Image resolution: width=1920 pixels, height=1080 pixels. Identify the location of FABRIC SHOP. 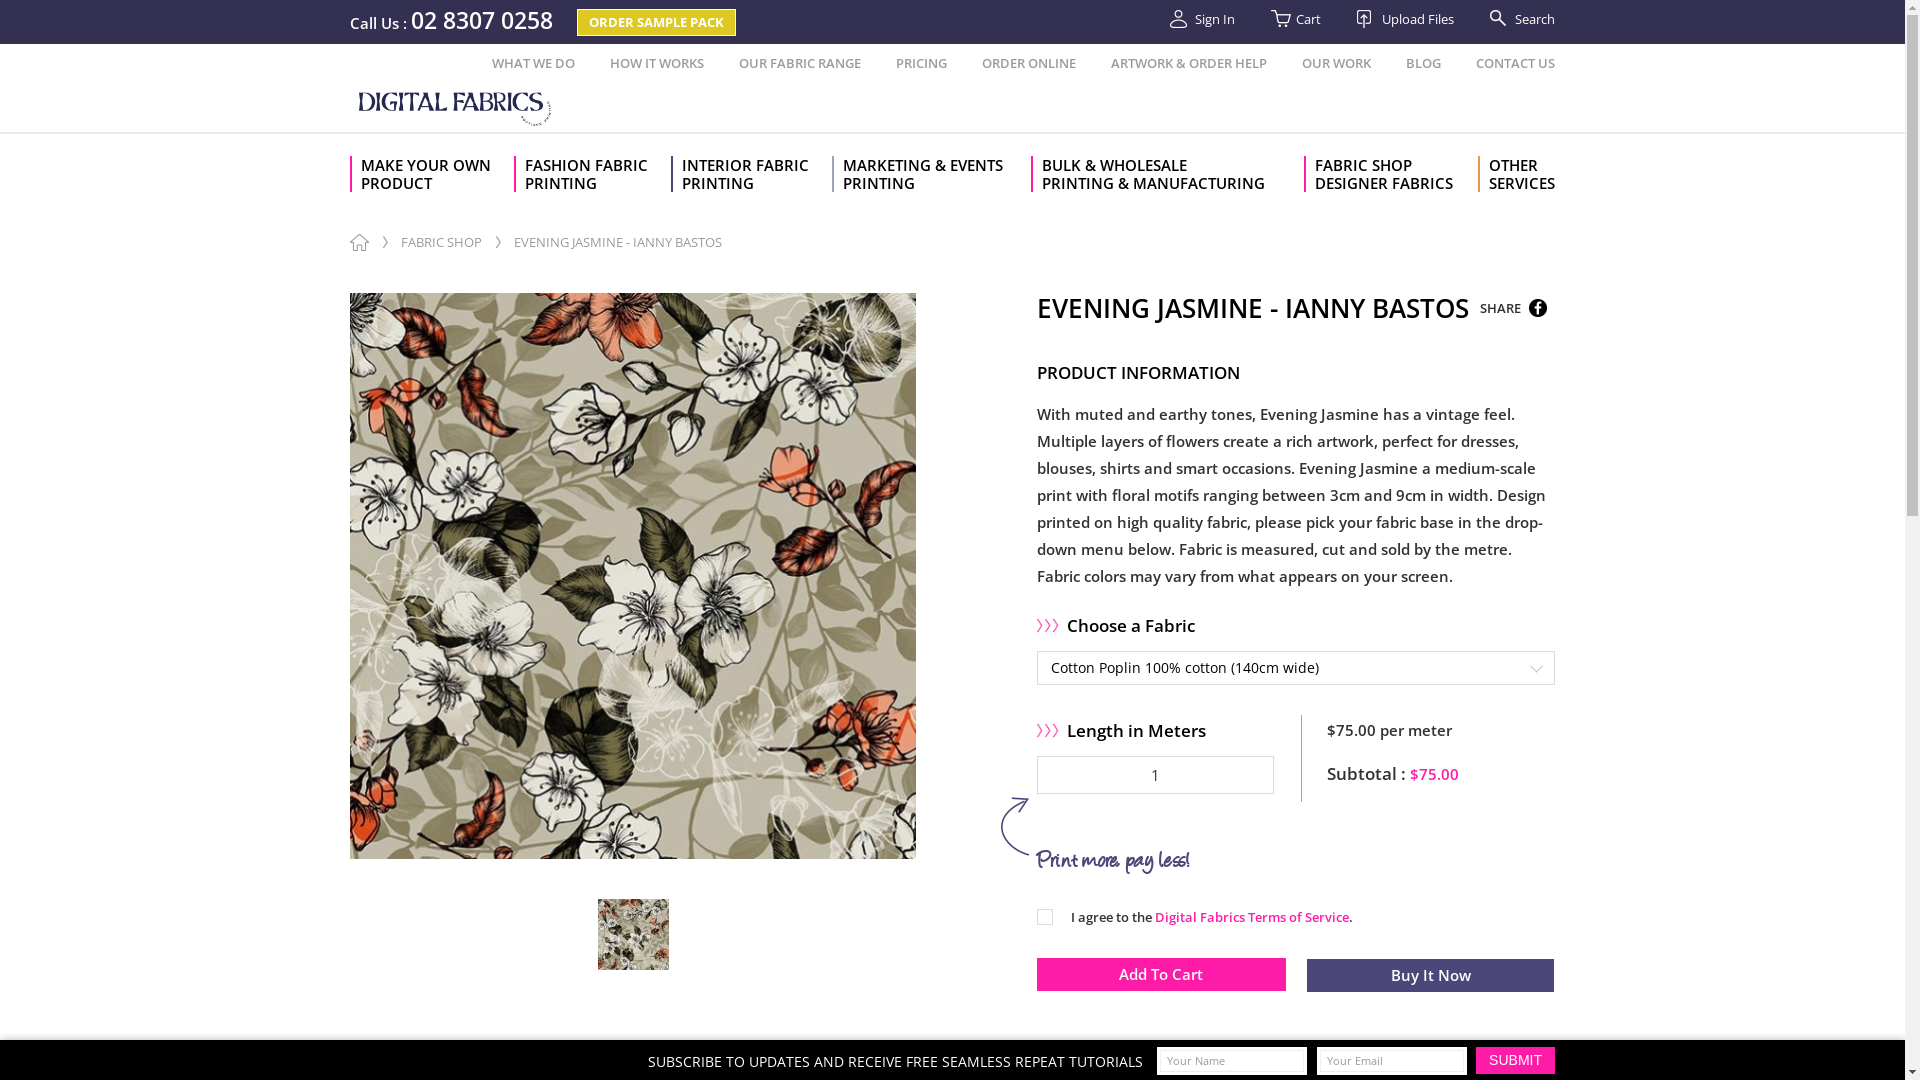
(442, 242).